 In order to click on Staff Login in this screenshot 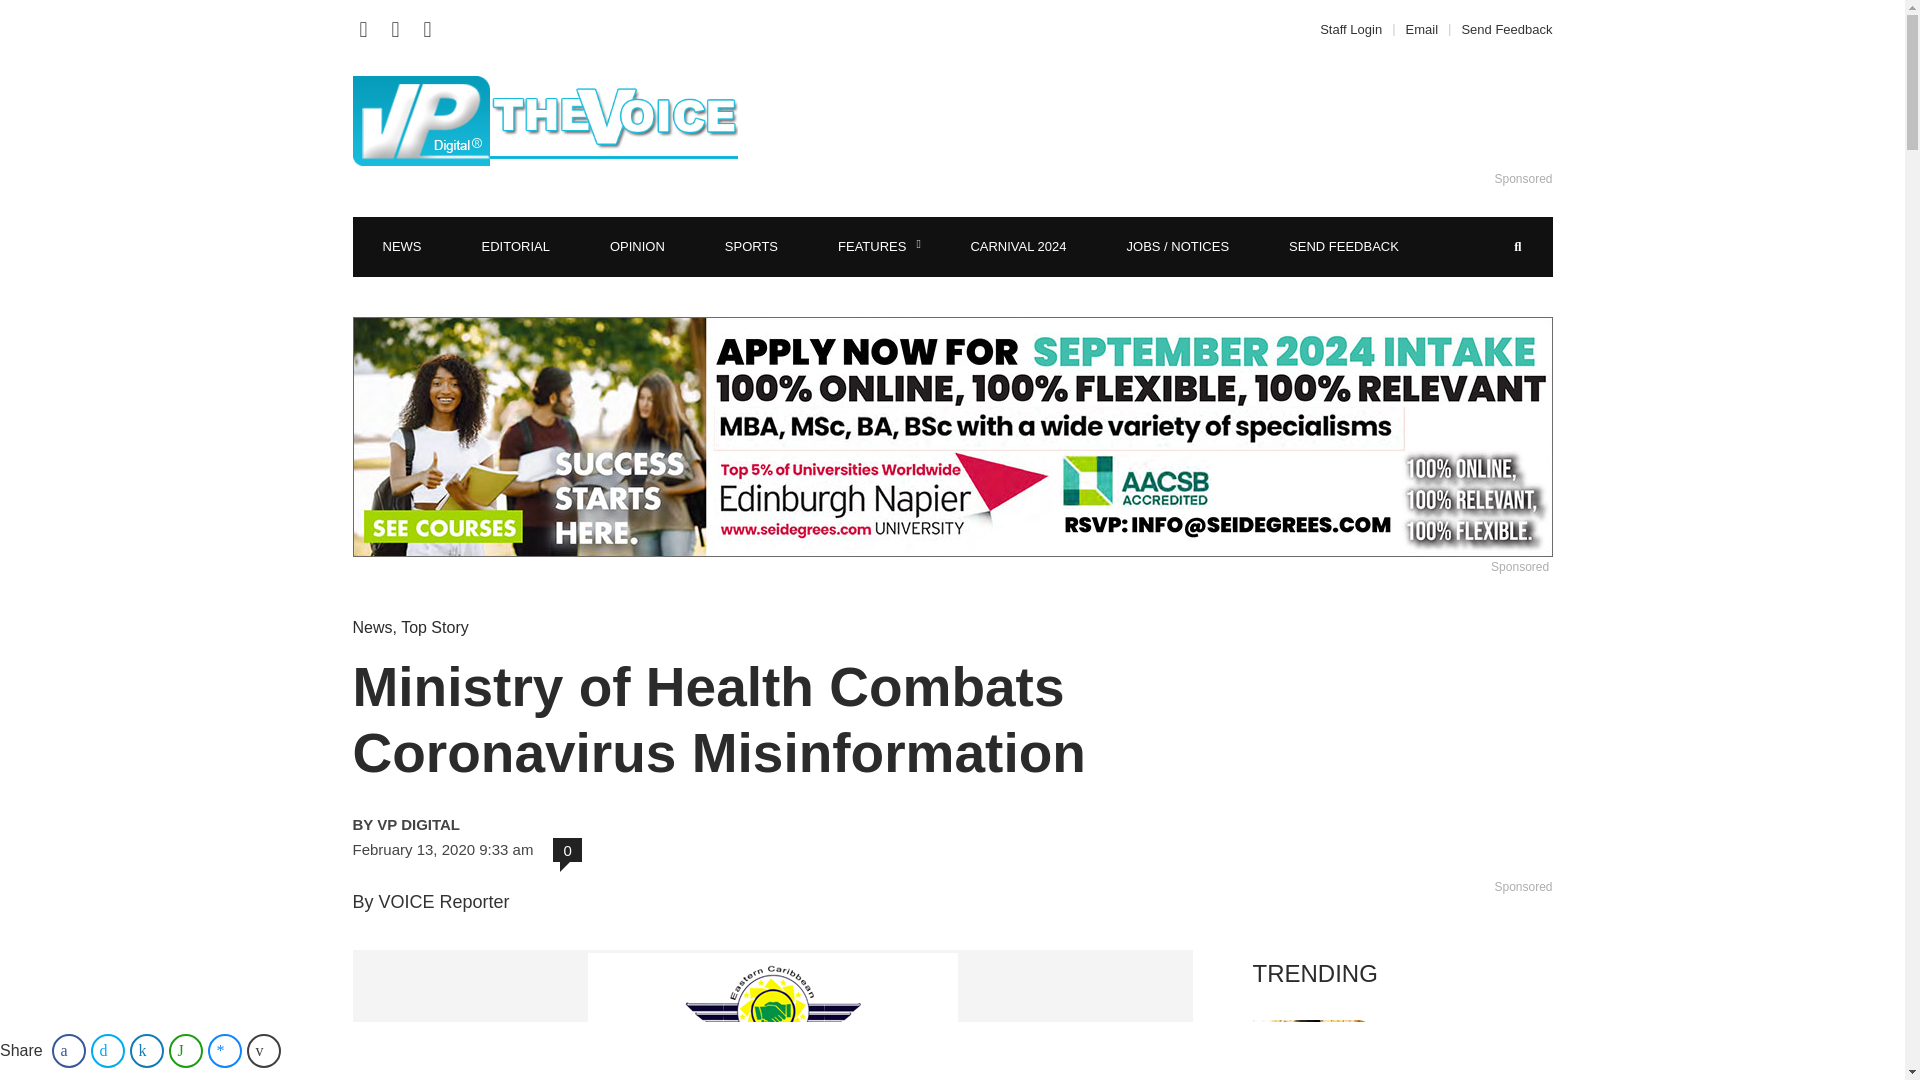, I will do `click(1356, 28)`.